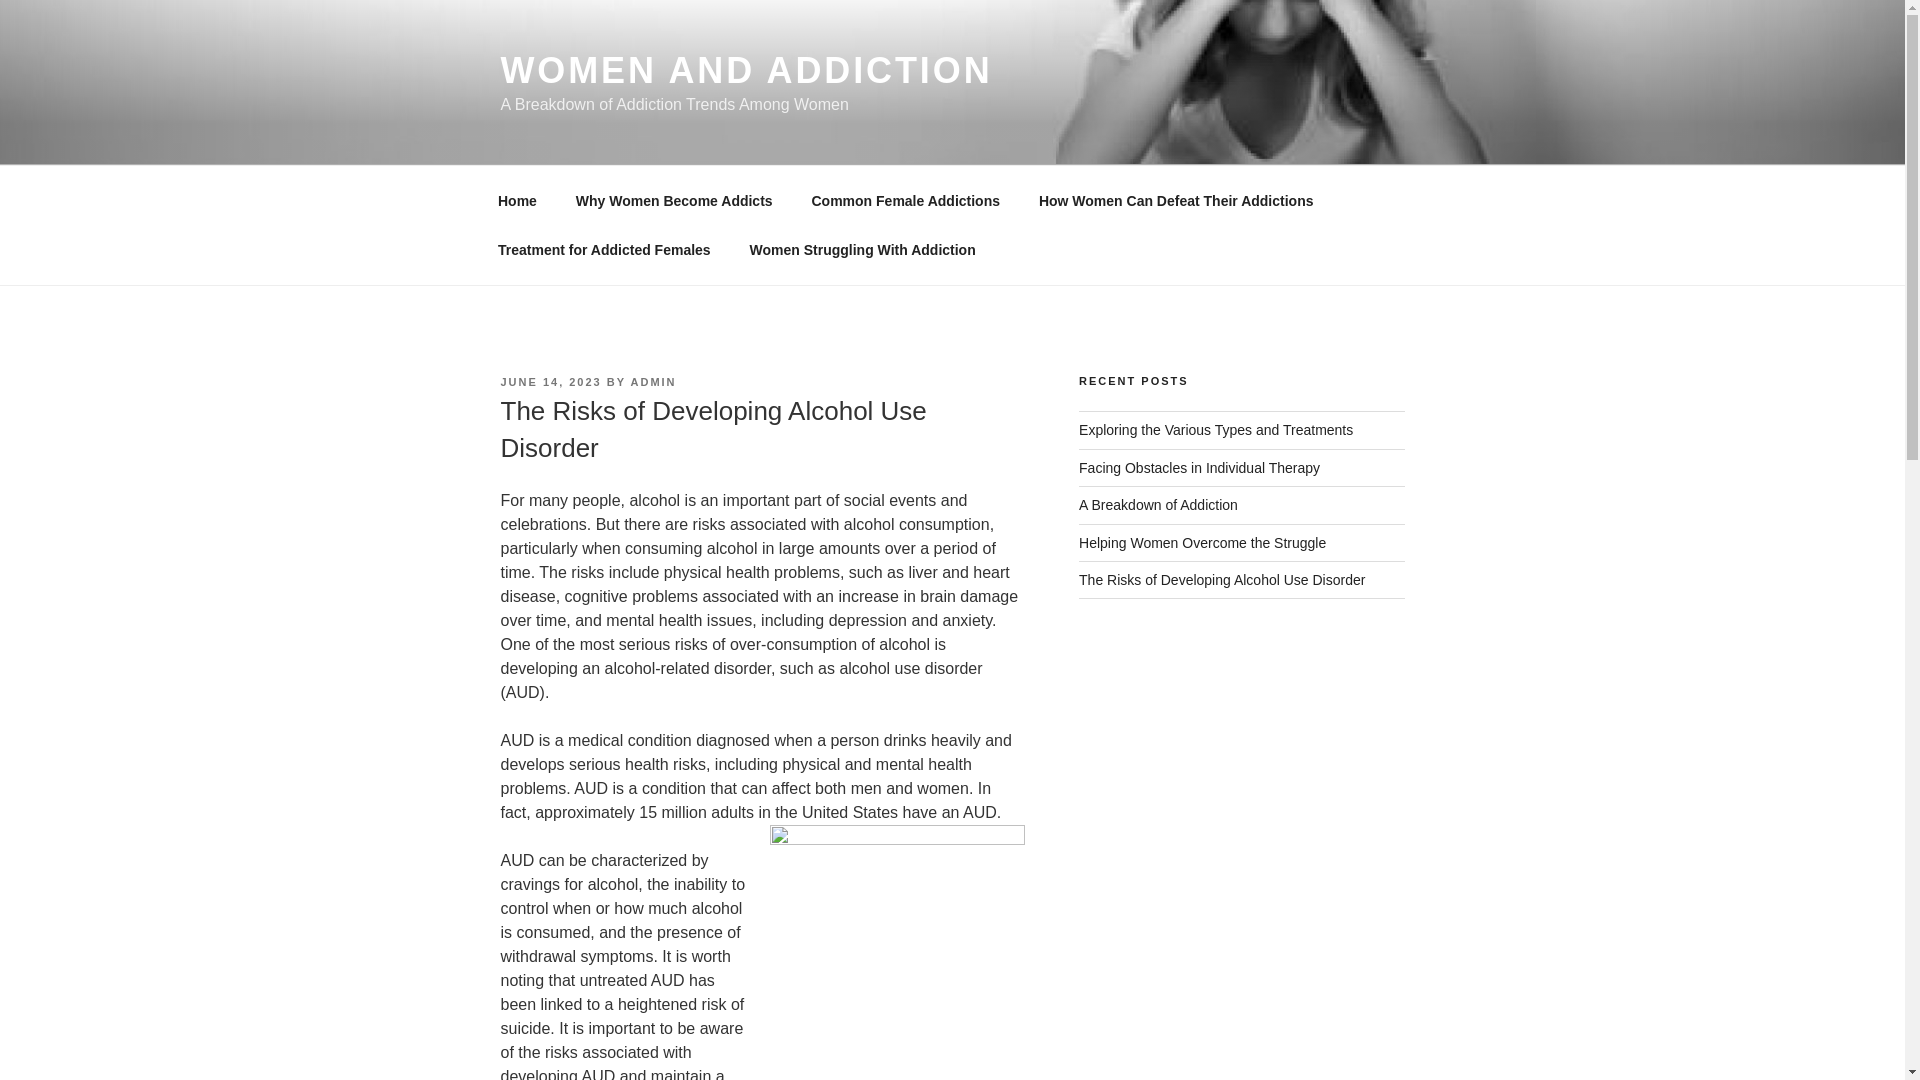  Describe the element at coordinates (517, 200) in the screenshot. I see `Home` at that location.